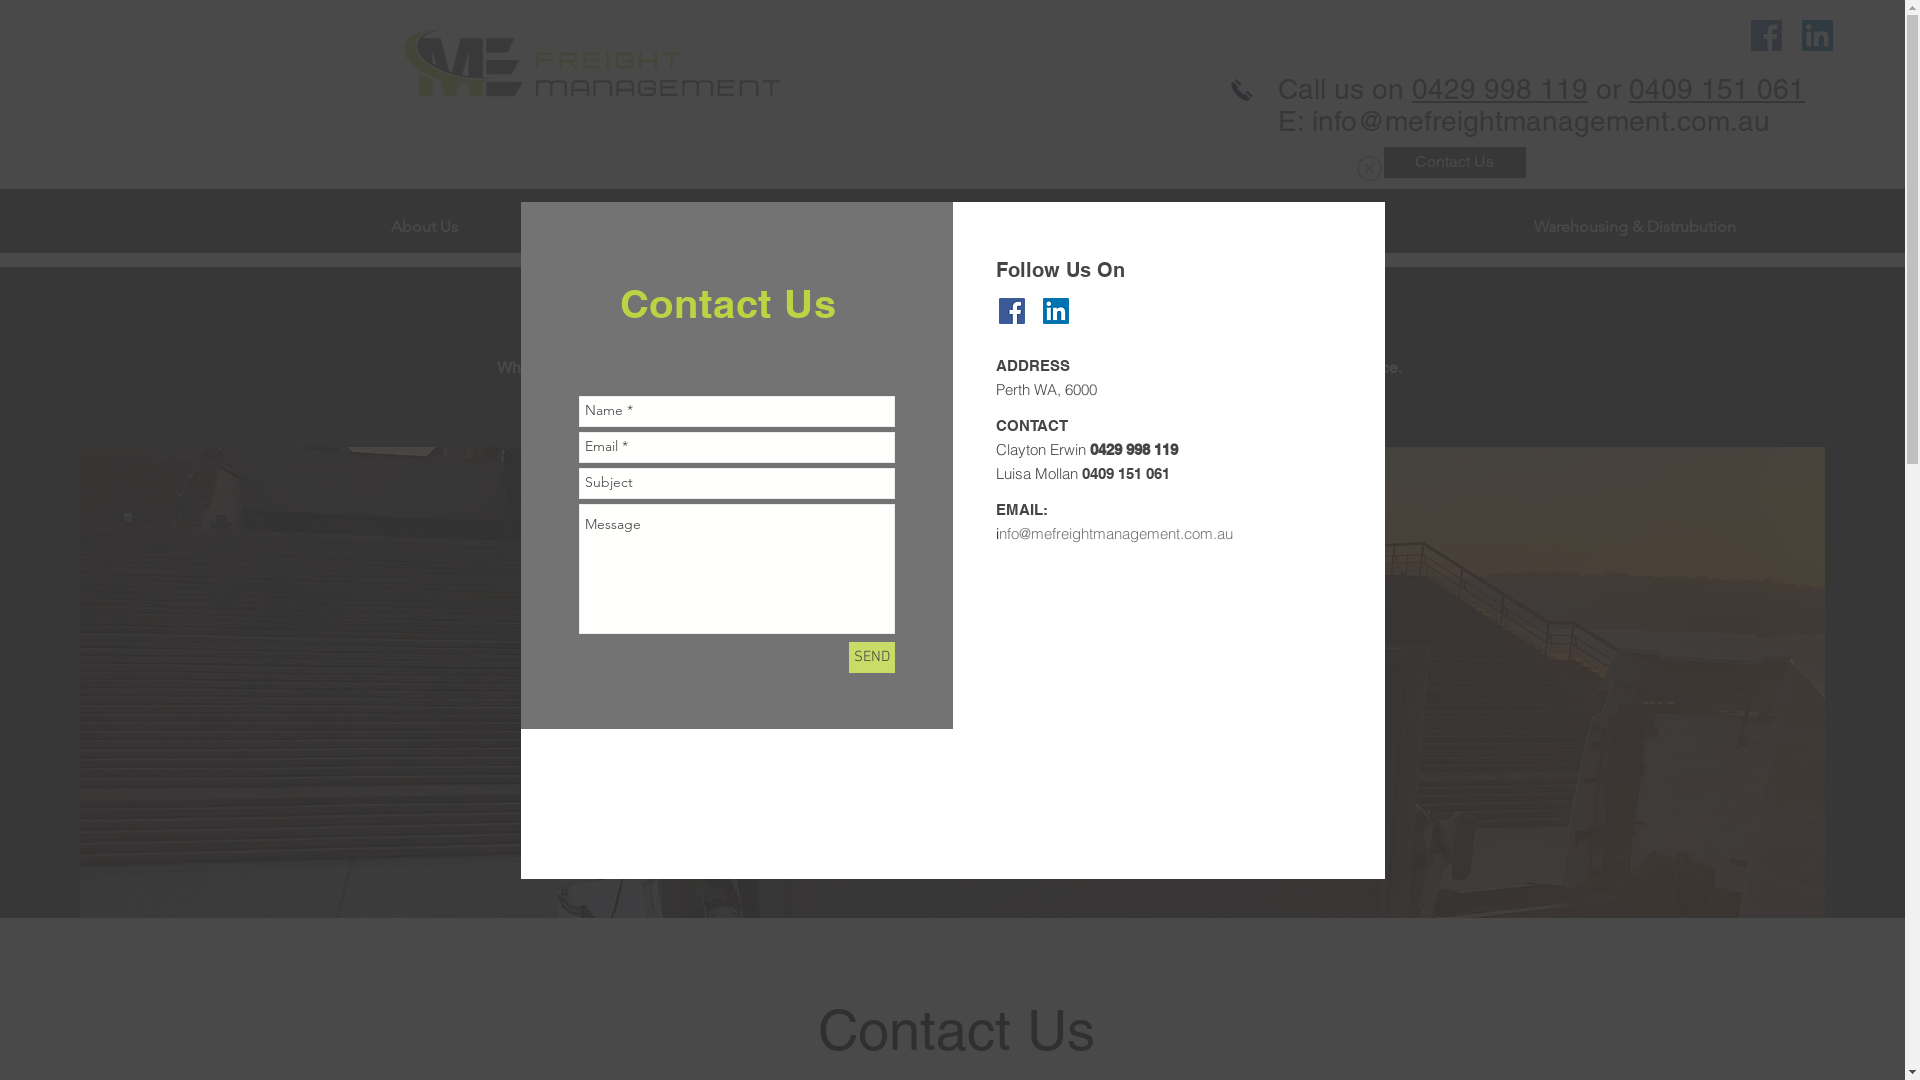 The height and width of the screenshot is (1080, 1920). I want to click on Warehousing & Distrubution, so click(1714, 226).